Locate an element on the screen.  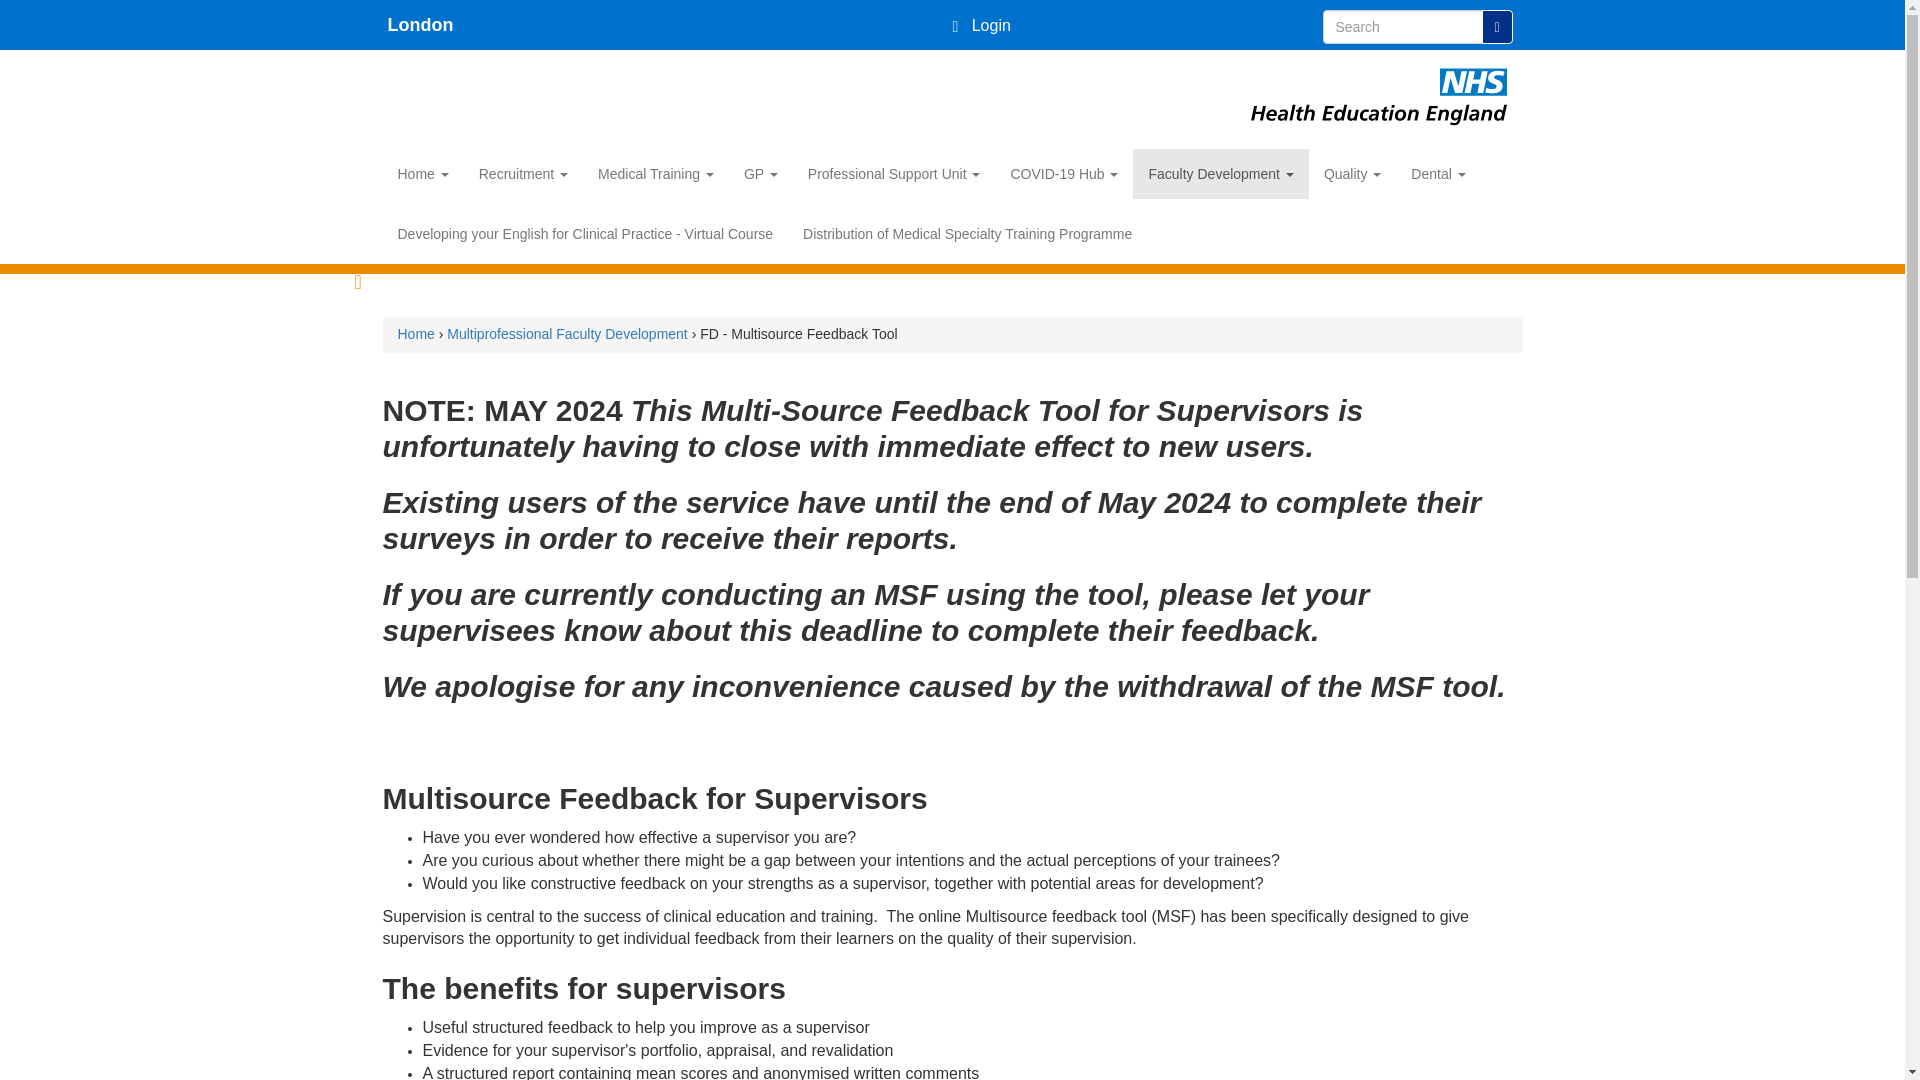
Recruitment is located at coordinates (524, 174).